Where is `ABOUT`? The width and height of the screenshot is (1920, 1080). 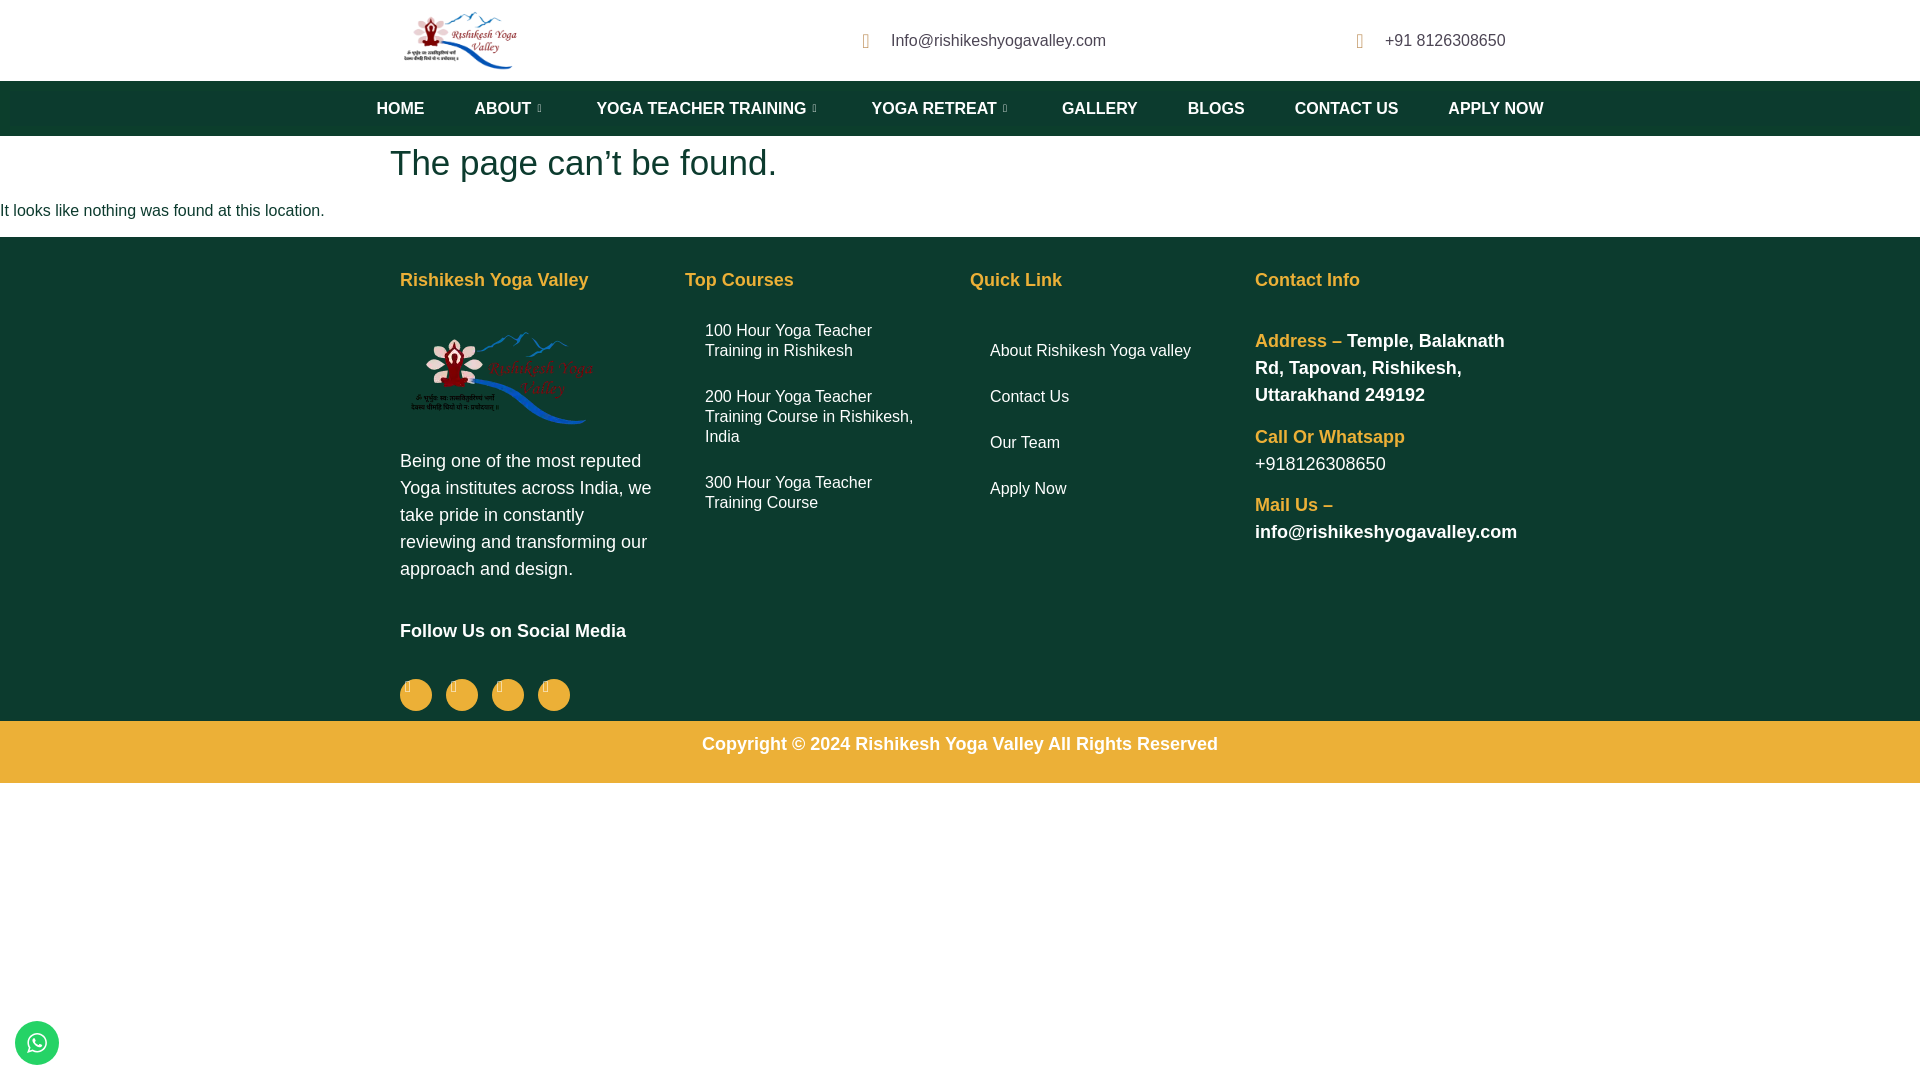
ABOUT is located at coordinates (511, 108).